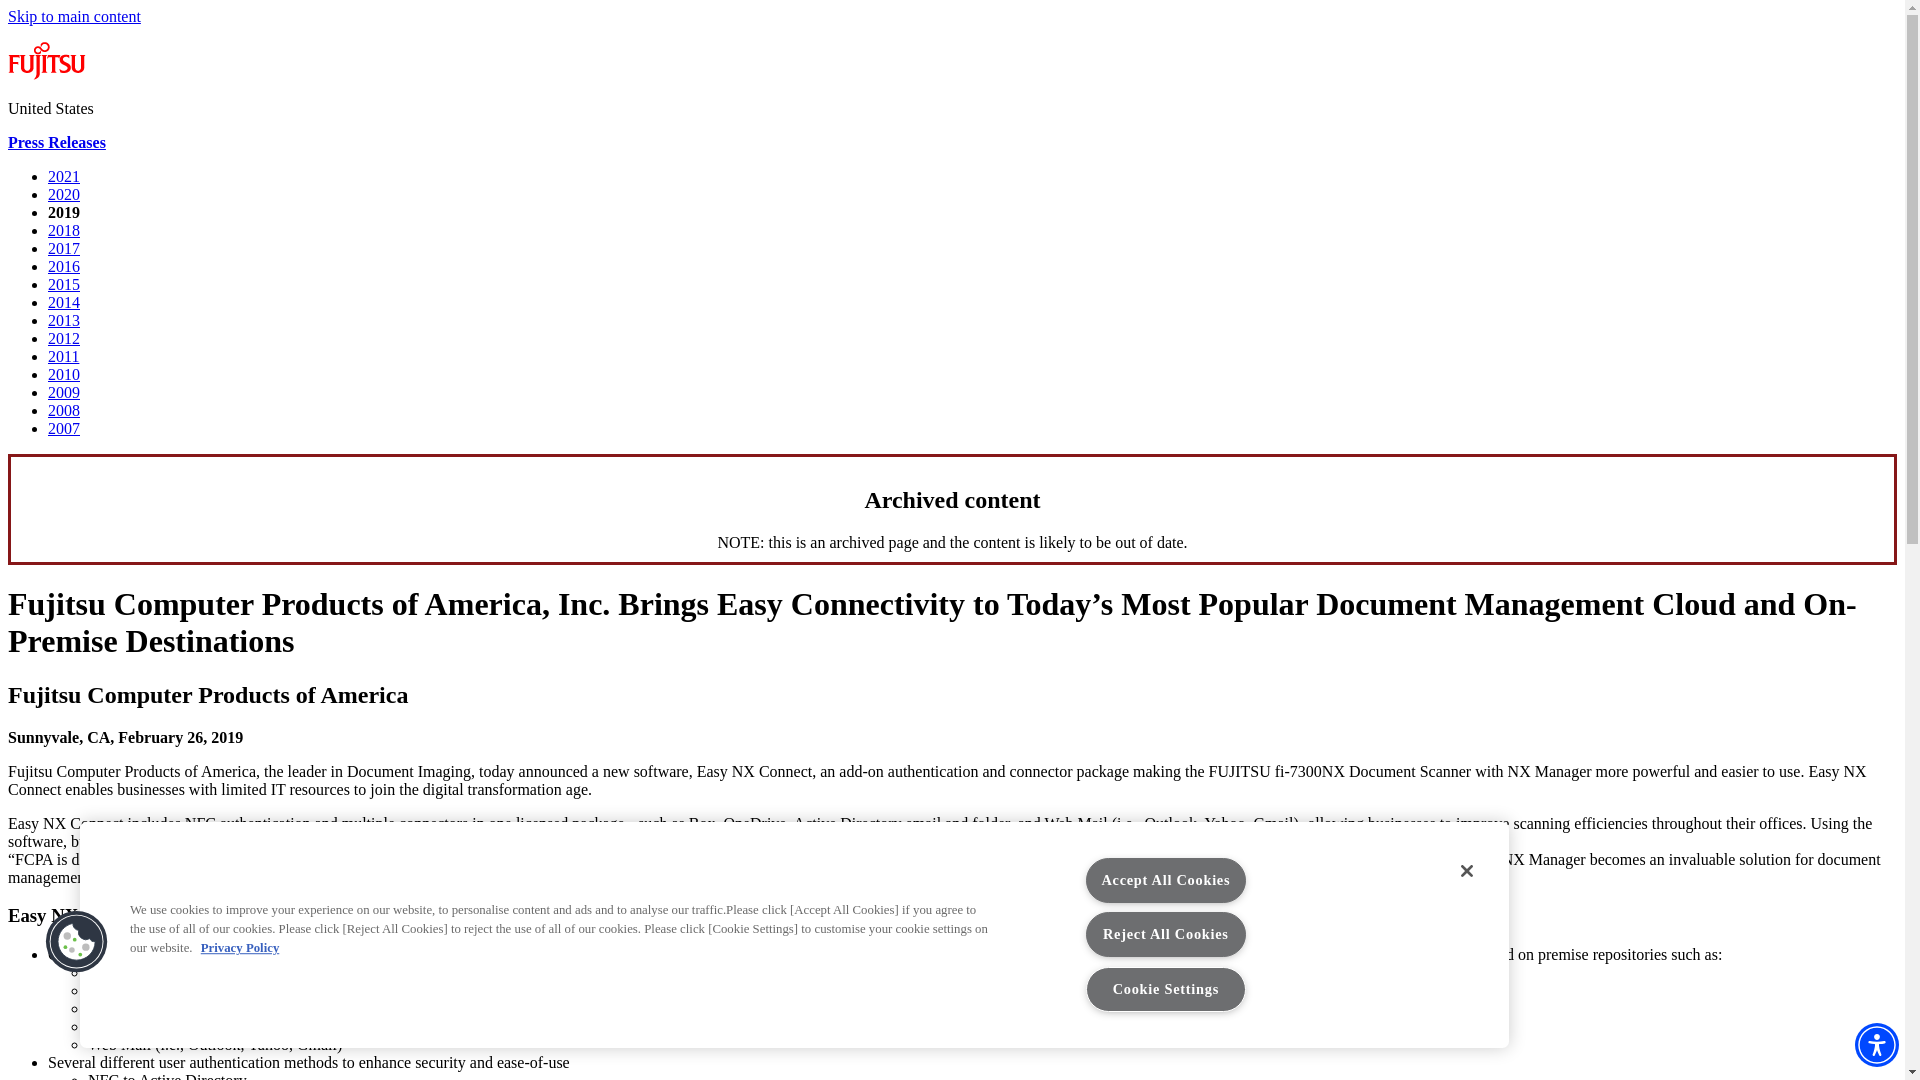 The height and width of the screenshot is (1080, 1920). Describe the element at coordinates (1166, 880) in the screenshot. I see `Accept All Cookies` at that location.